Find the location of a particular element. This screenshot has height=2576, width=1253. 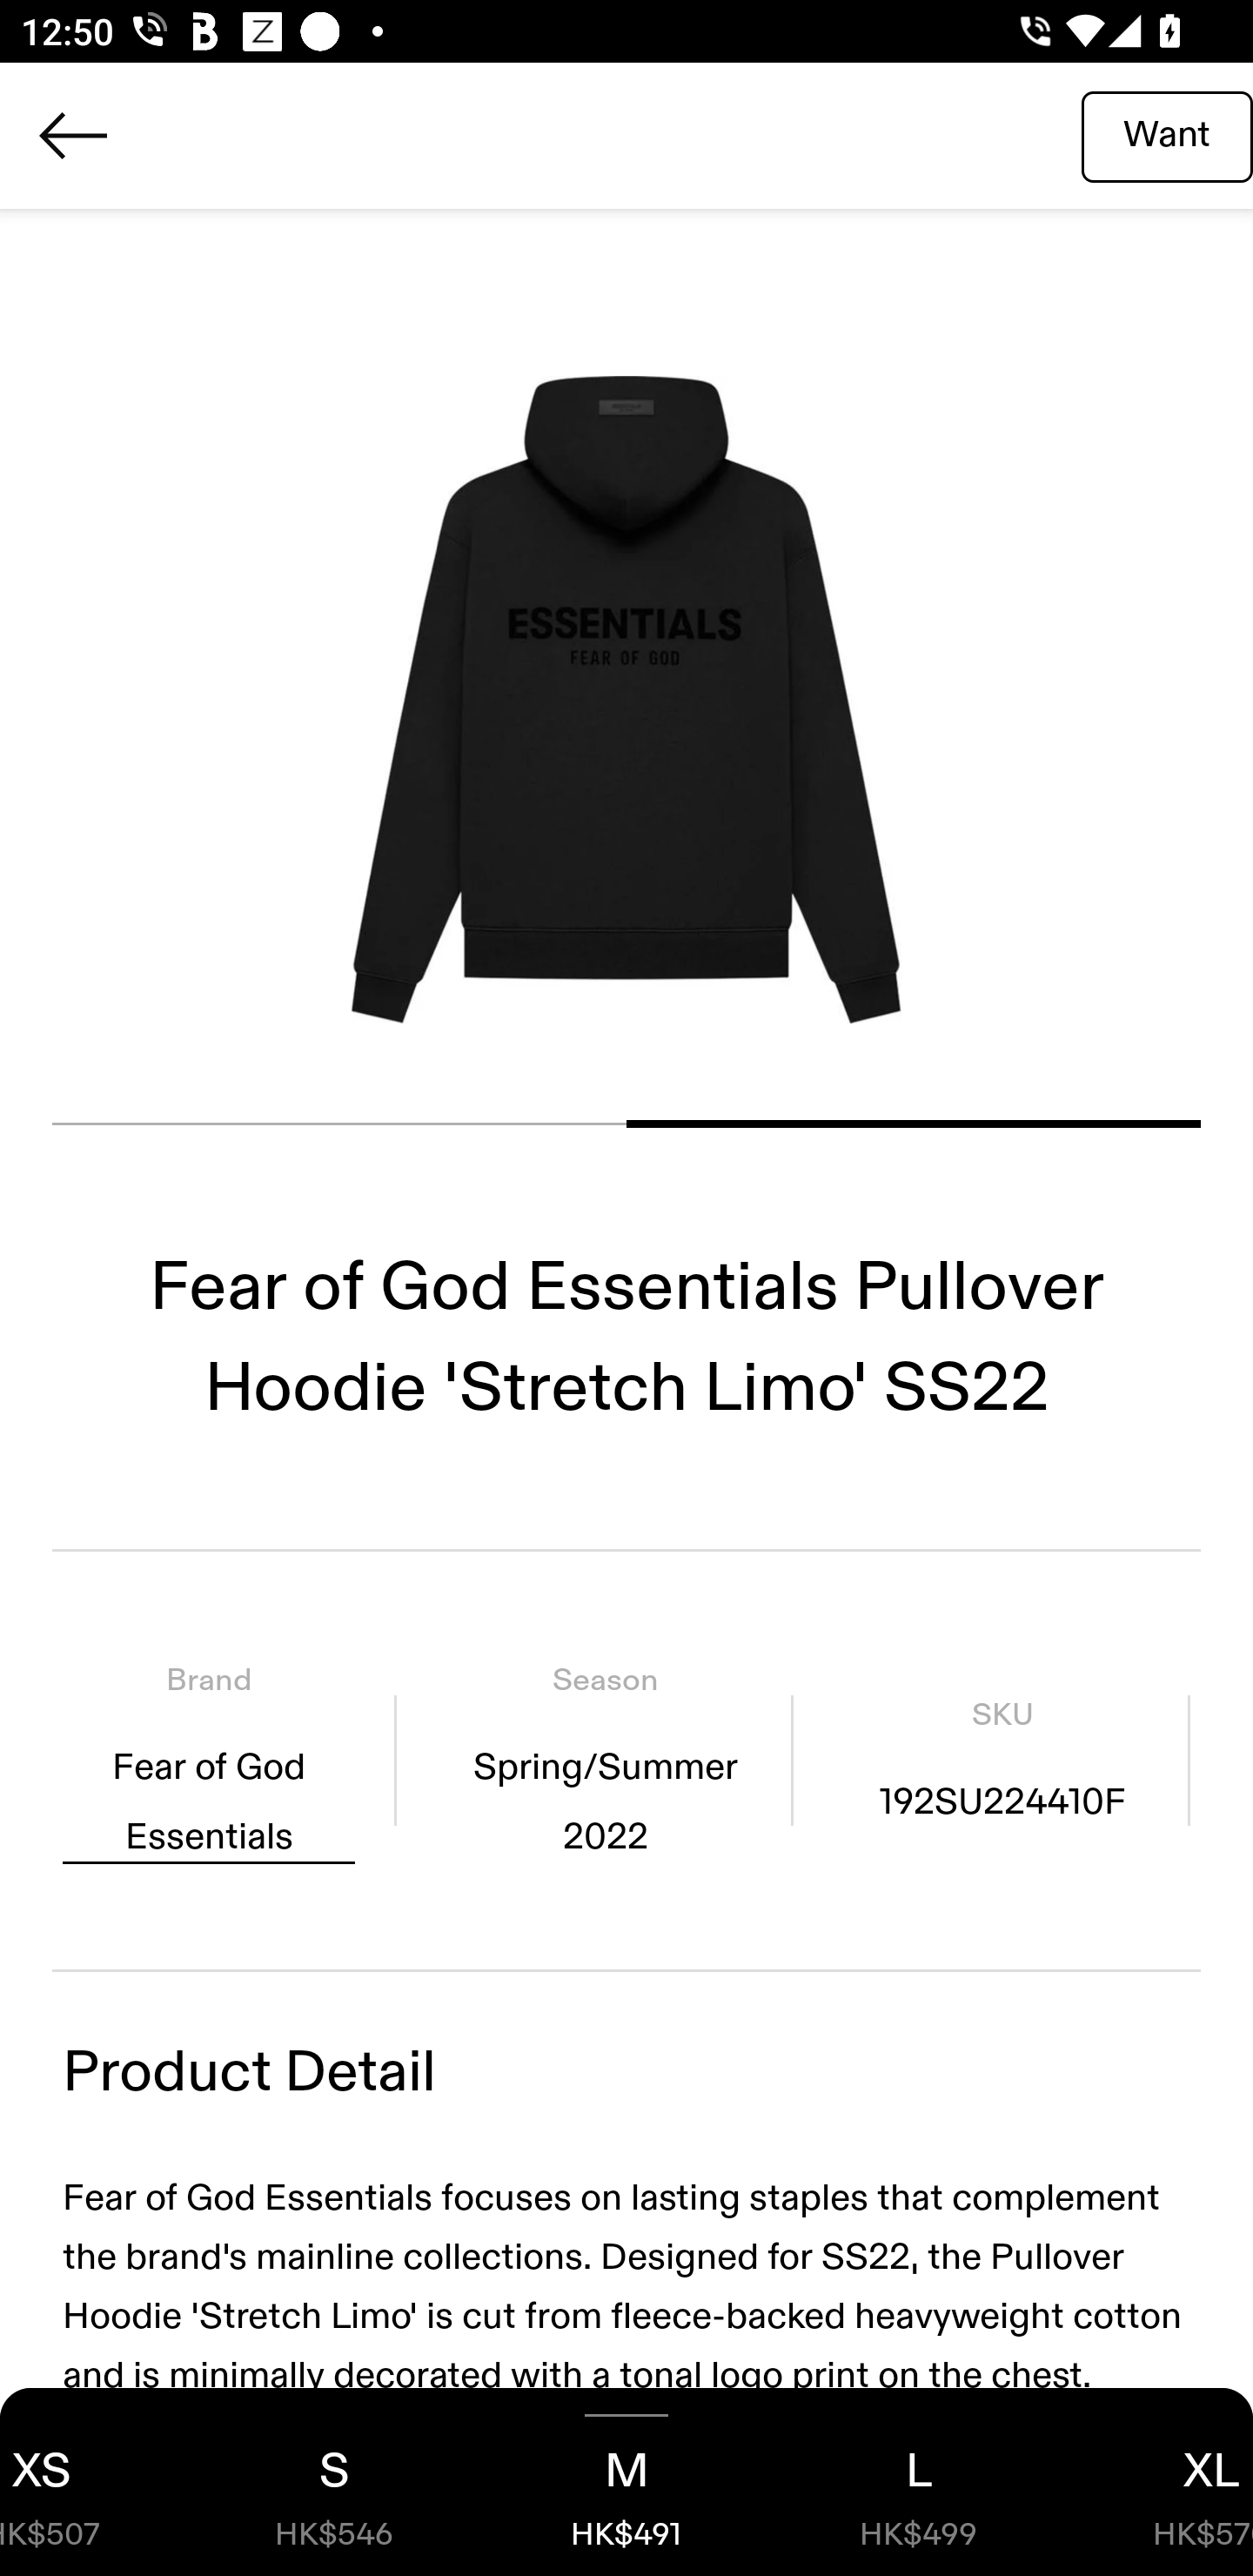

M HK$491 is located at coordinates (626, 2482).